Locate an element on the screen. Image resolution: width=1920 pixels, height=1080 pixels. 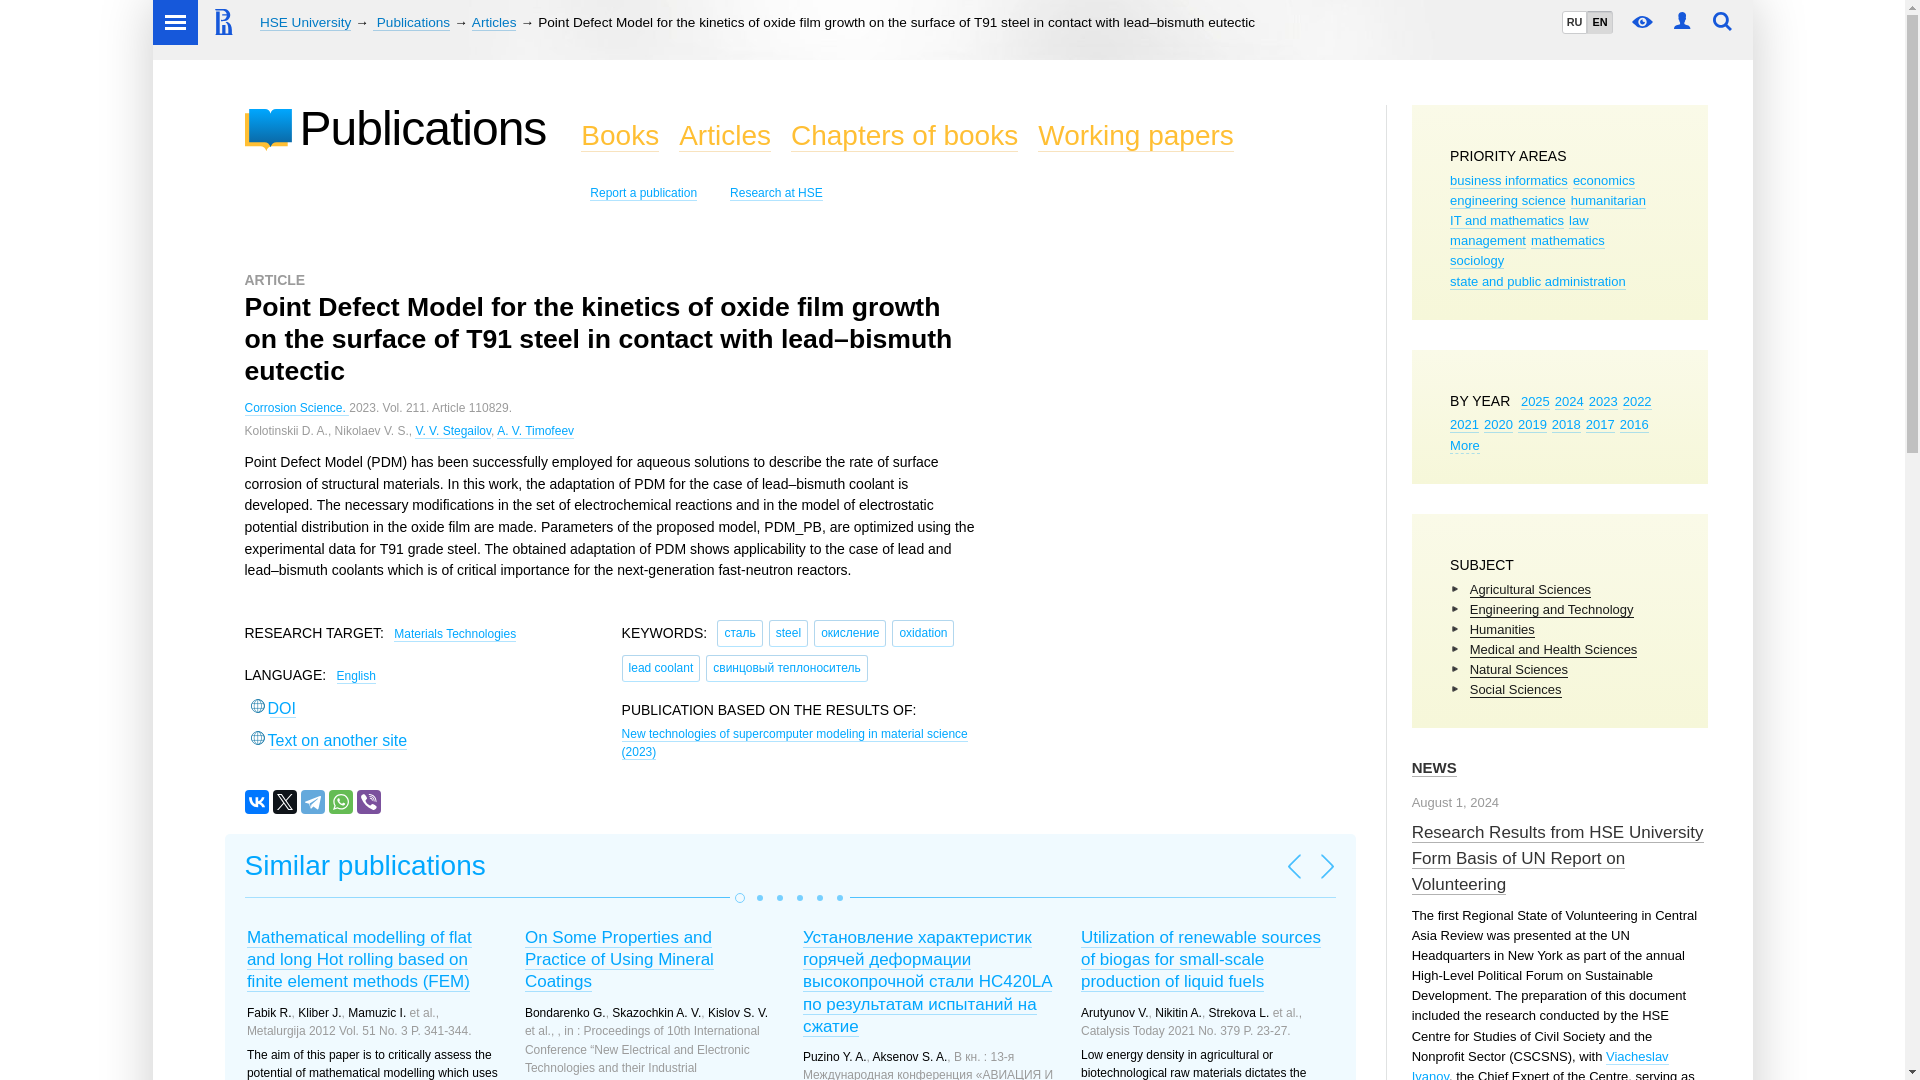
EN is located at coordinates (1598, 22).